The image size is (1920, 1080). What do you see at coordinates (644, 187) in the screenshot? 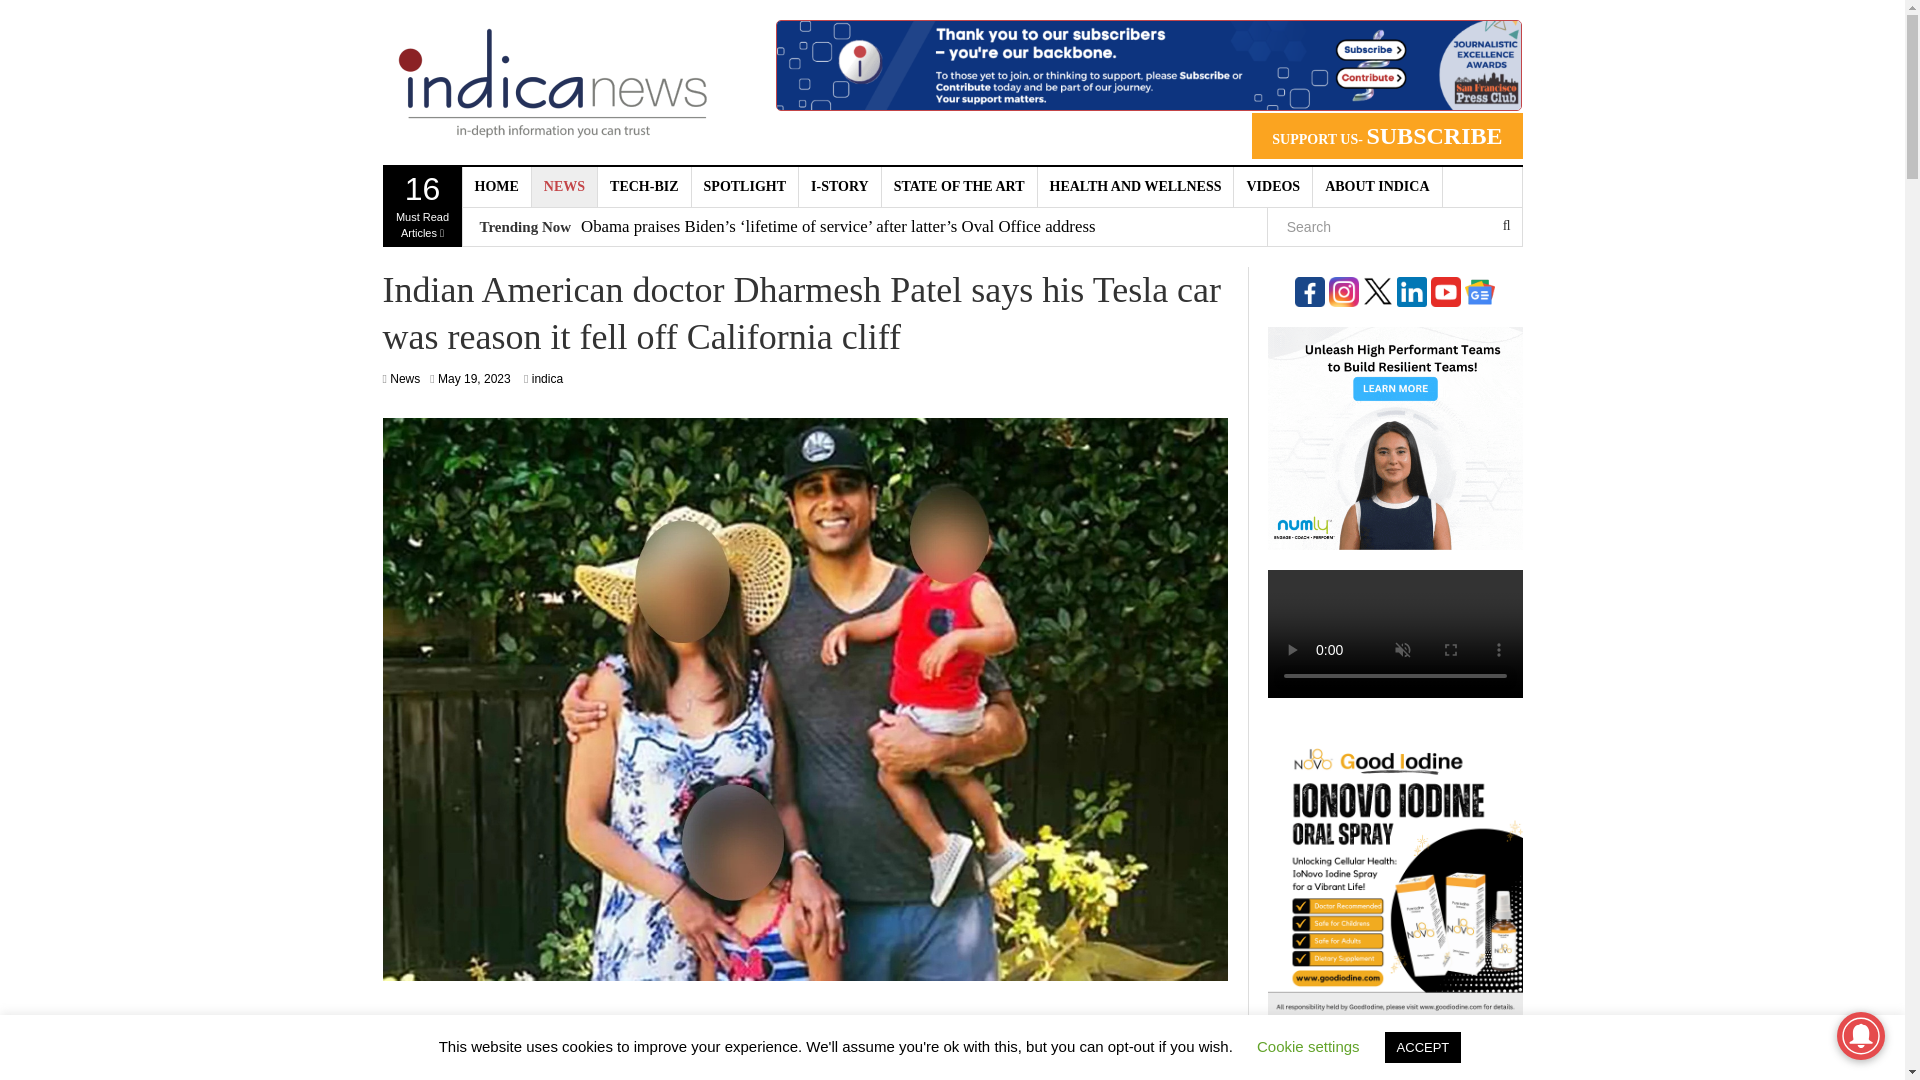
I see `indica` at bounding box center [644, 187].